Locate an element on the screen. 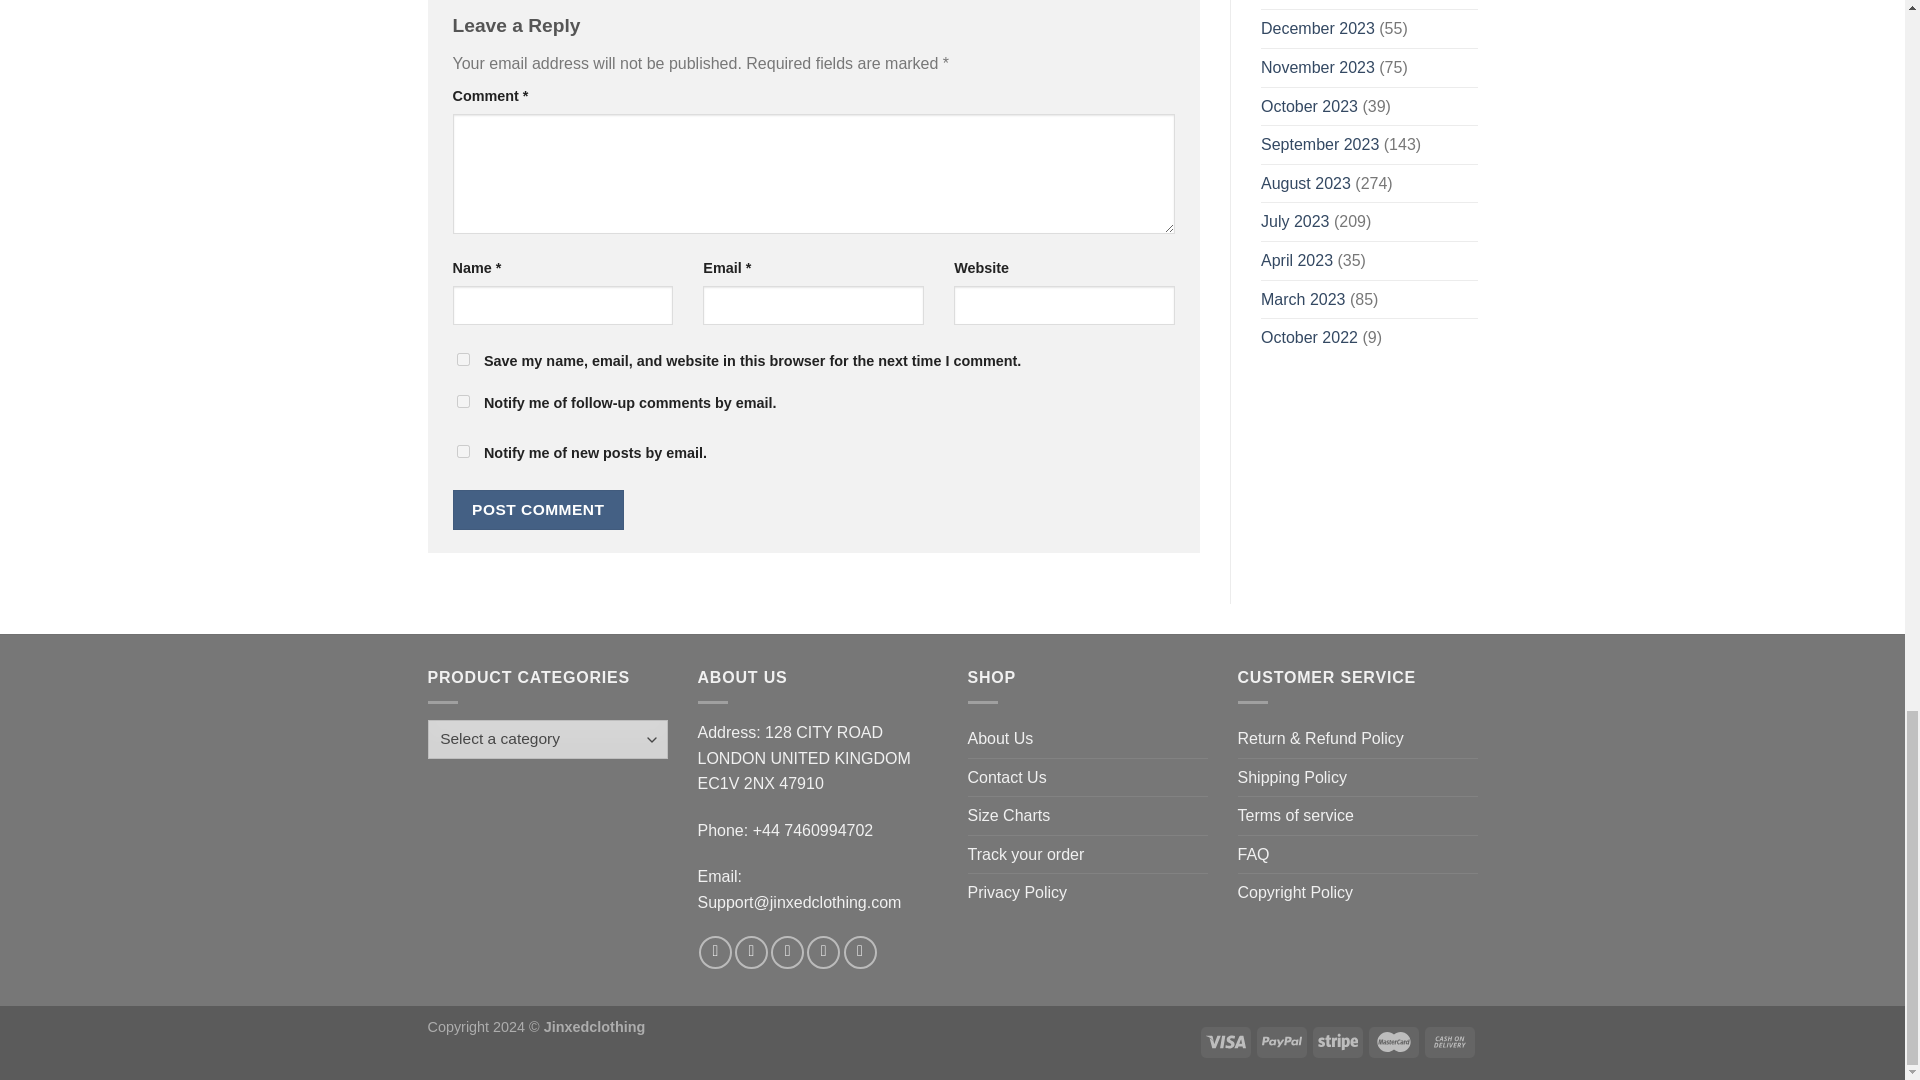 This screenshot has width=1920, height=1080. subscribe is located at coordinates (462, 402).